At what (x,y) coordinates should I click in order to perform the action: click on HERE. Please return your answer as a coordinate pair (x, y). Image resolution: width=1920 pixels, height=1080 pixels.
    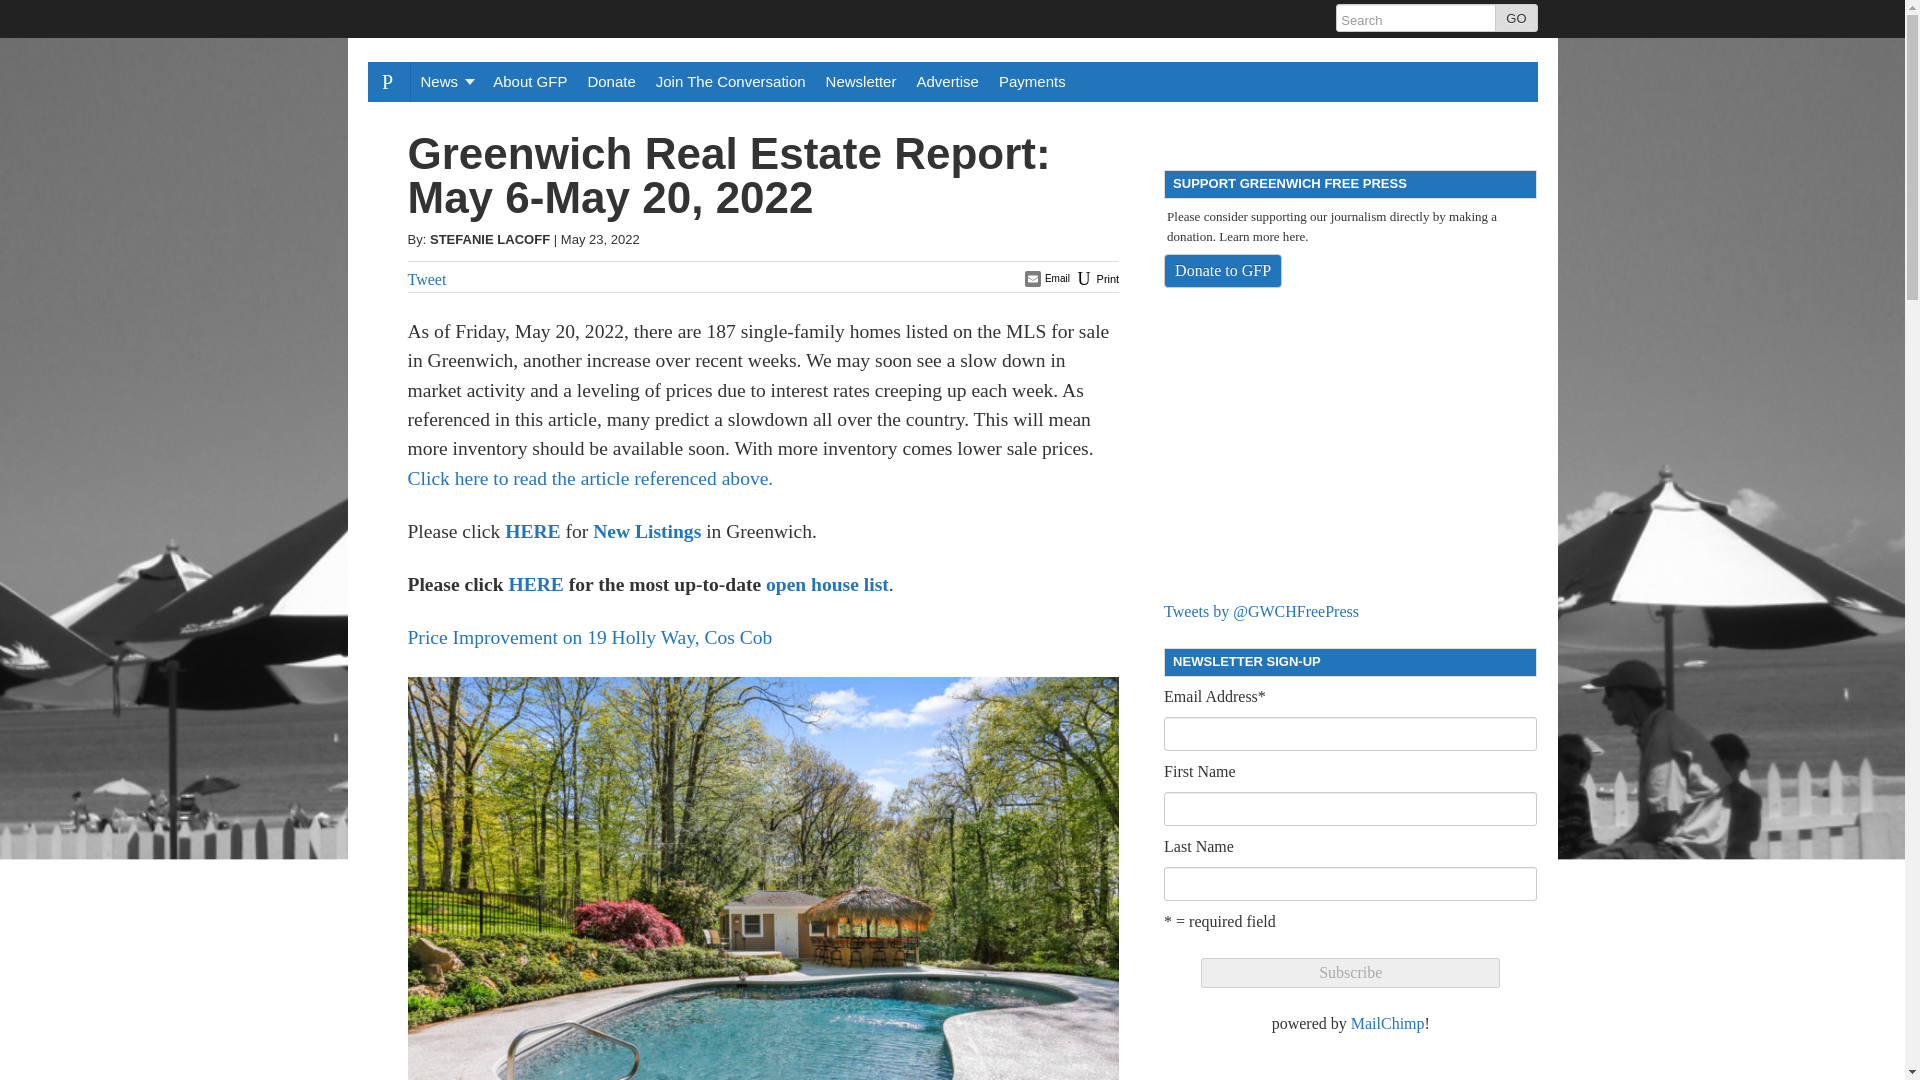
    Looking at the image, I should click on (532, 531).